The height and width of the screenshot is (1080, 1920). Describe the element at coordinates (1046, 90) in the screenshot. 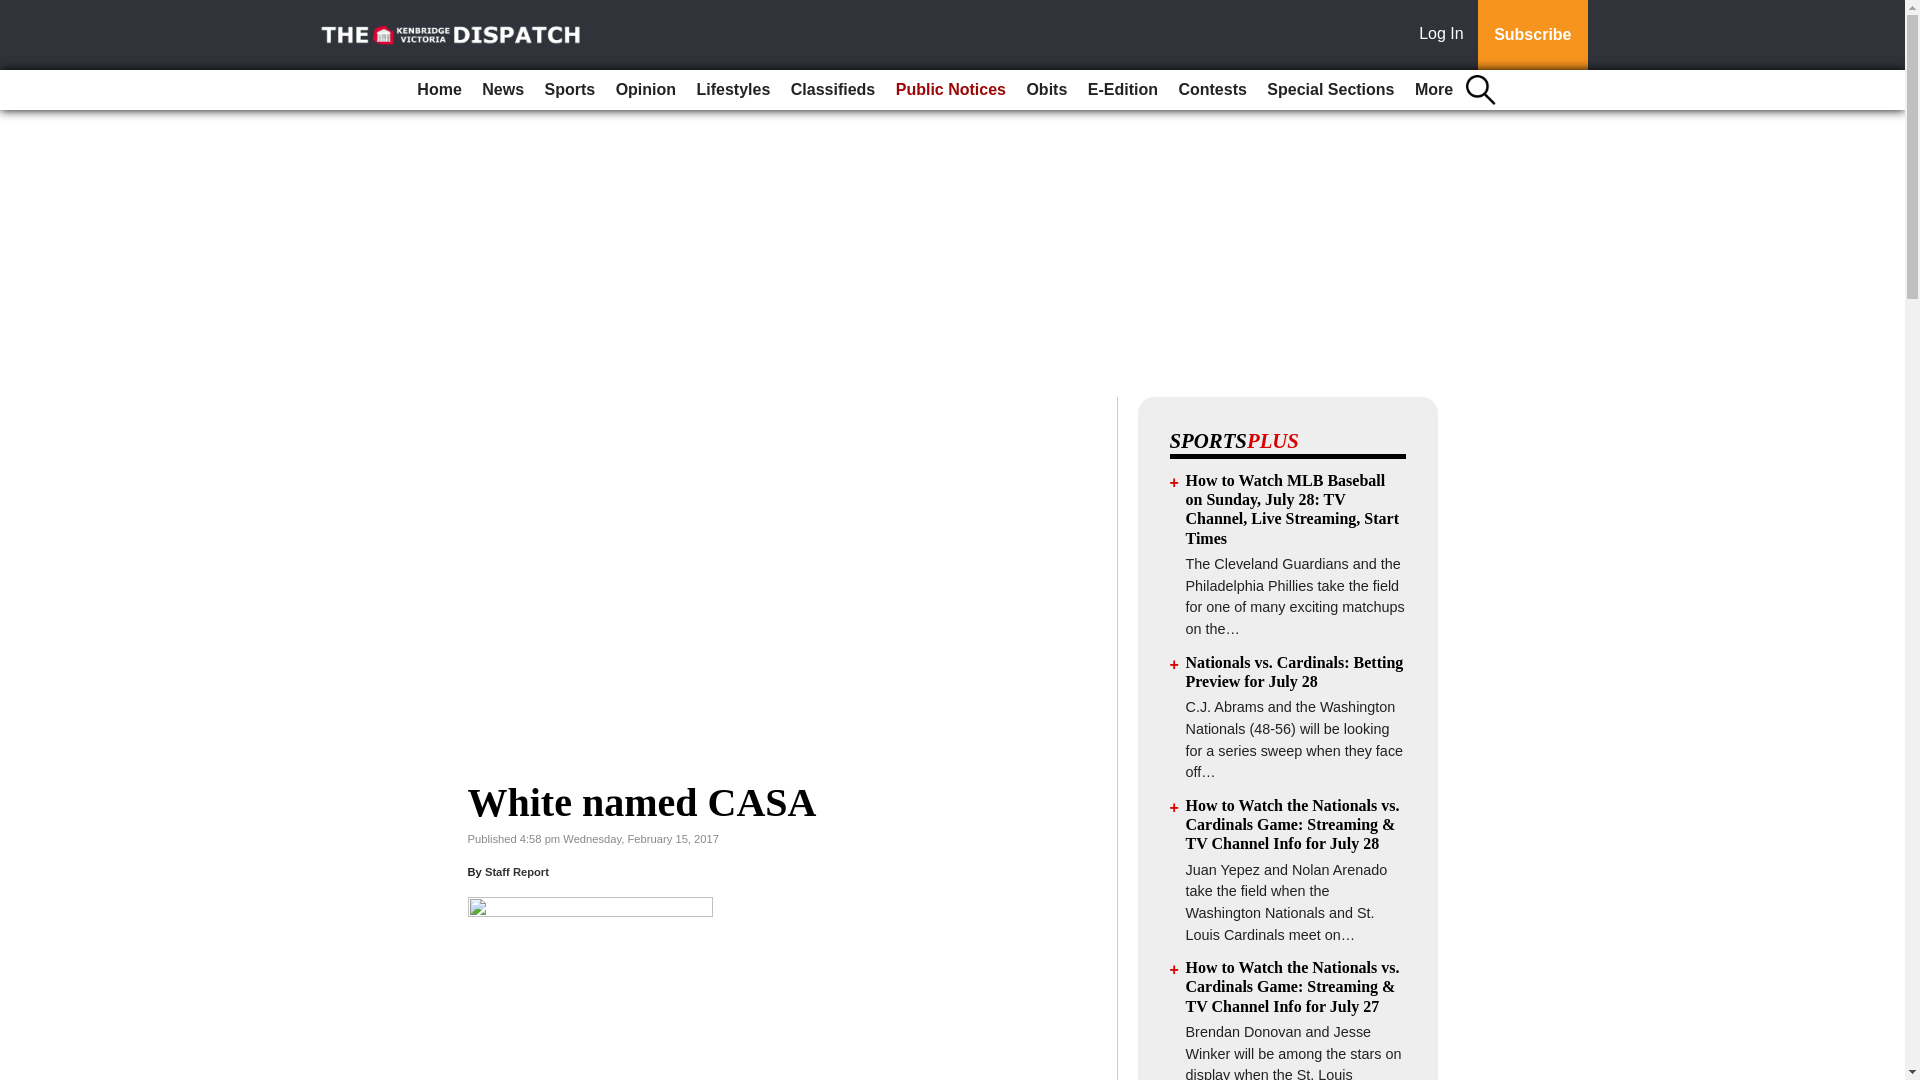

I see `Obits` at that location.